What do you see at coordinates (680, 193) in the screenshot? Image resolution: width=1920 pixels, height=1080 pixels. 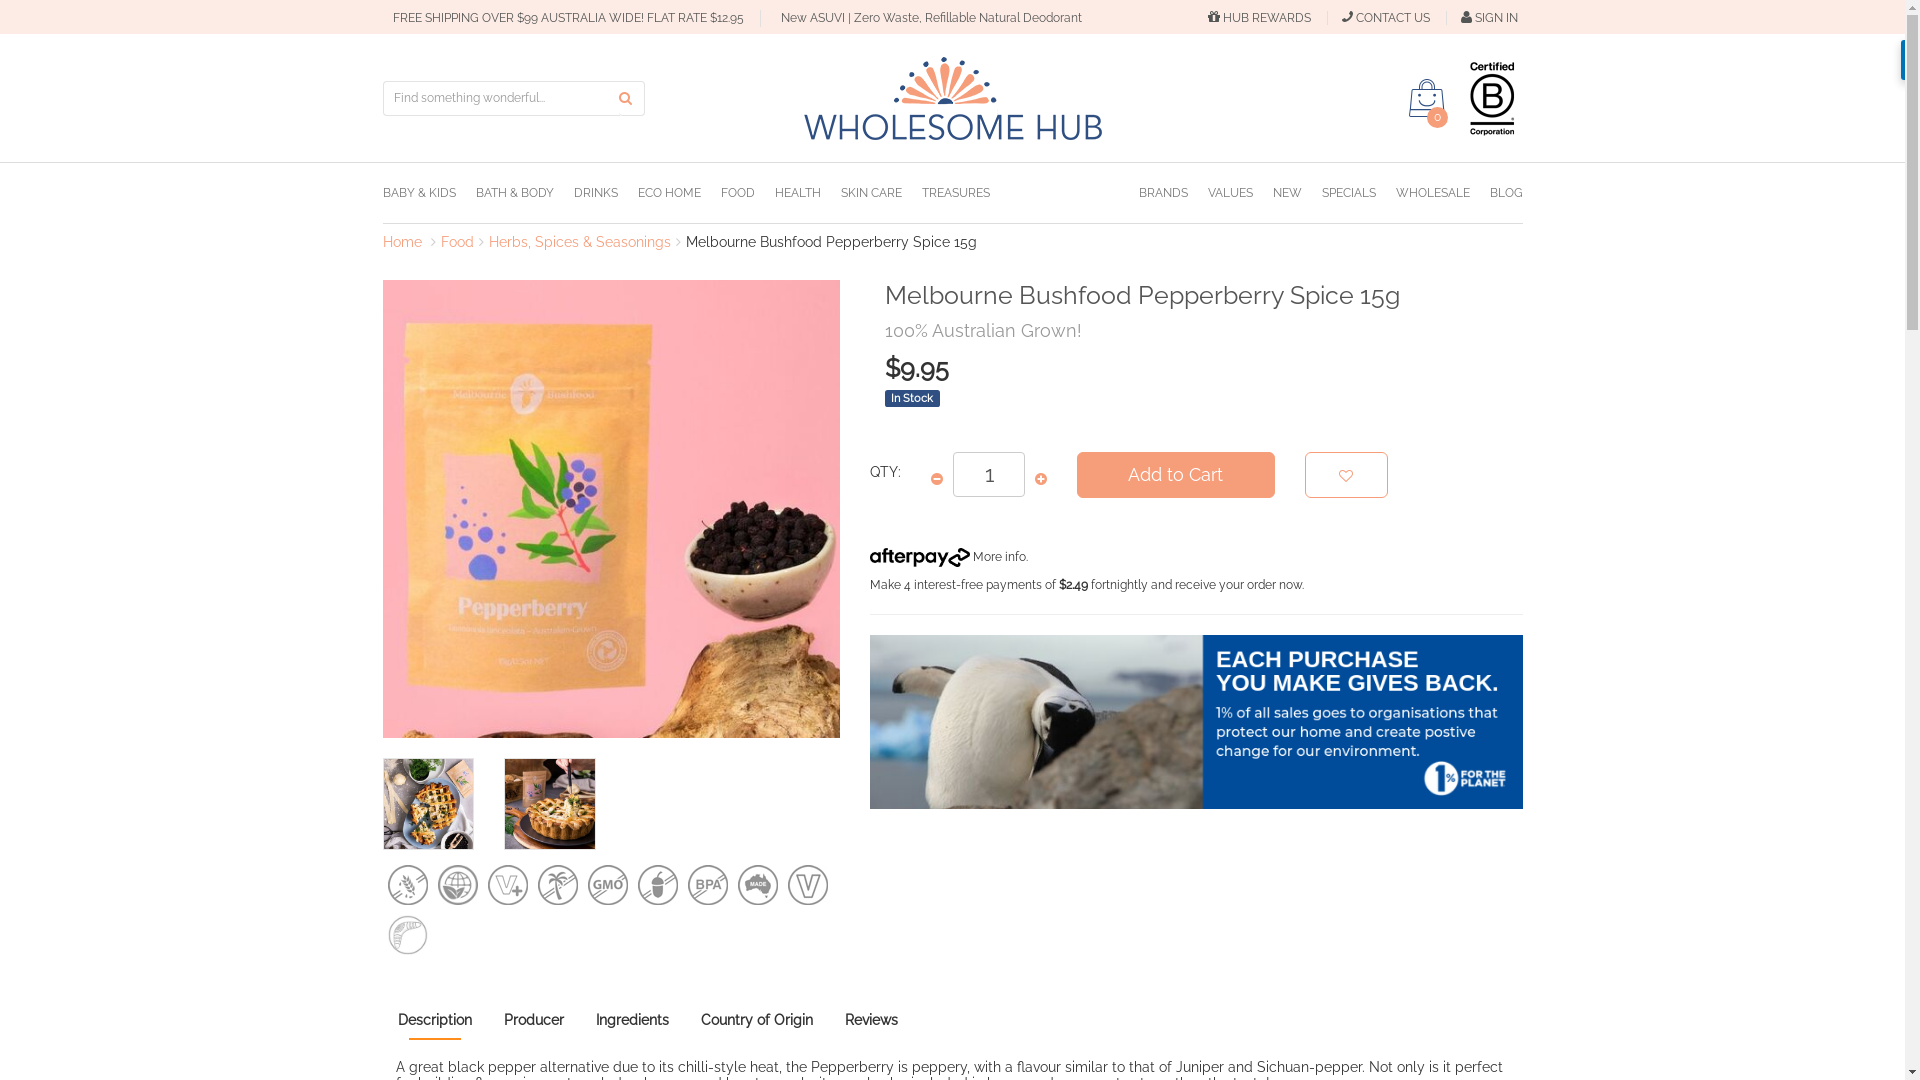 I see `ECO HOME` at bounding box center [680, 193].